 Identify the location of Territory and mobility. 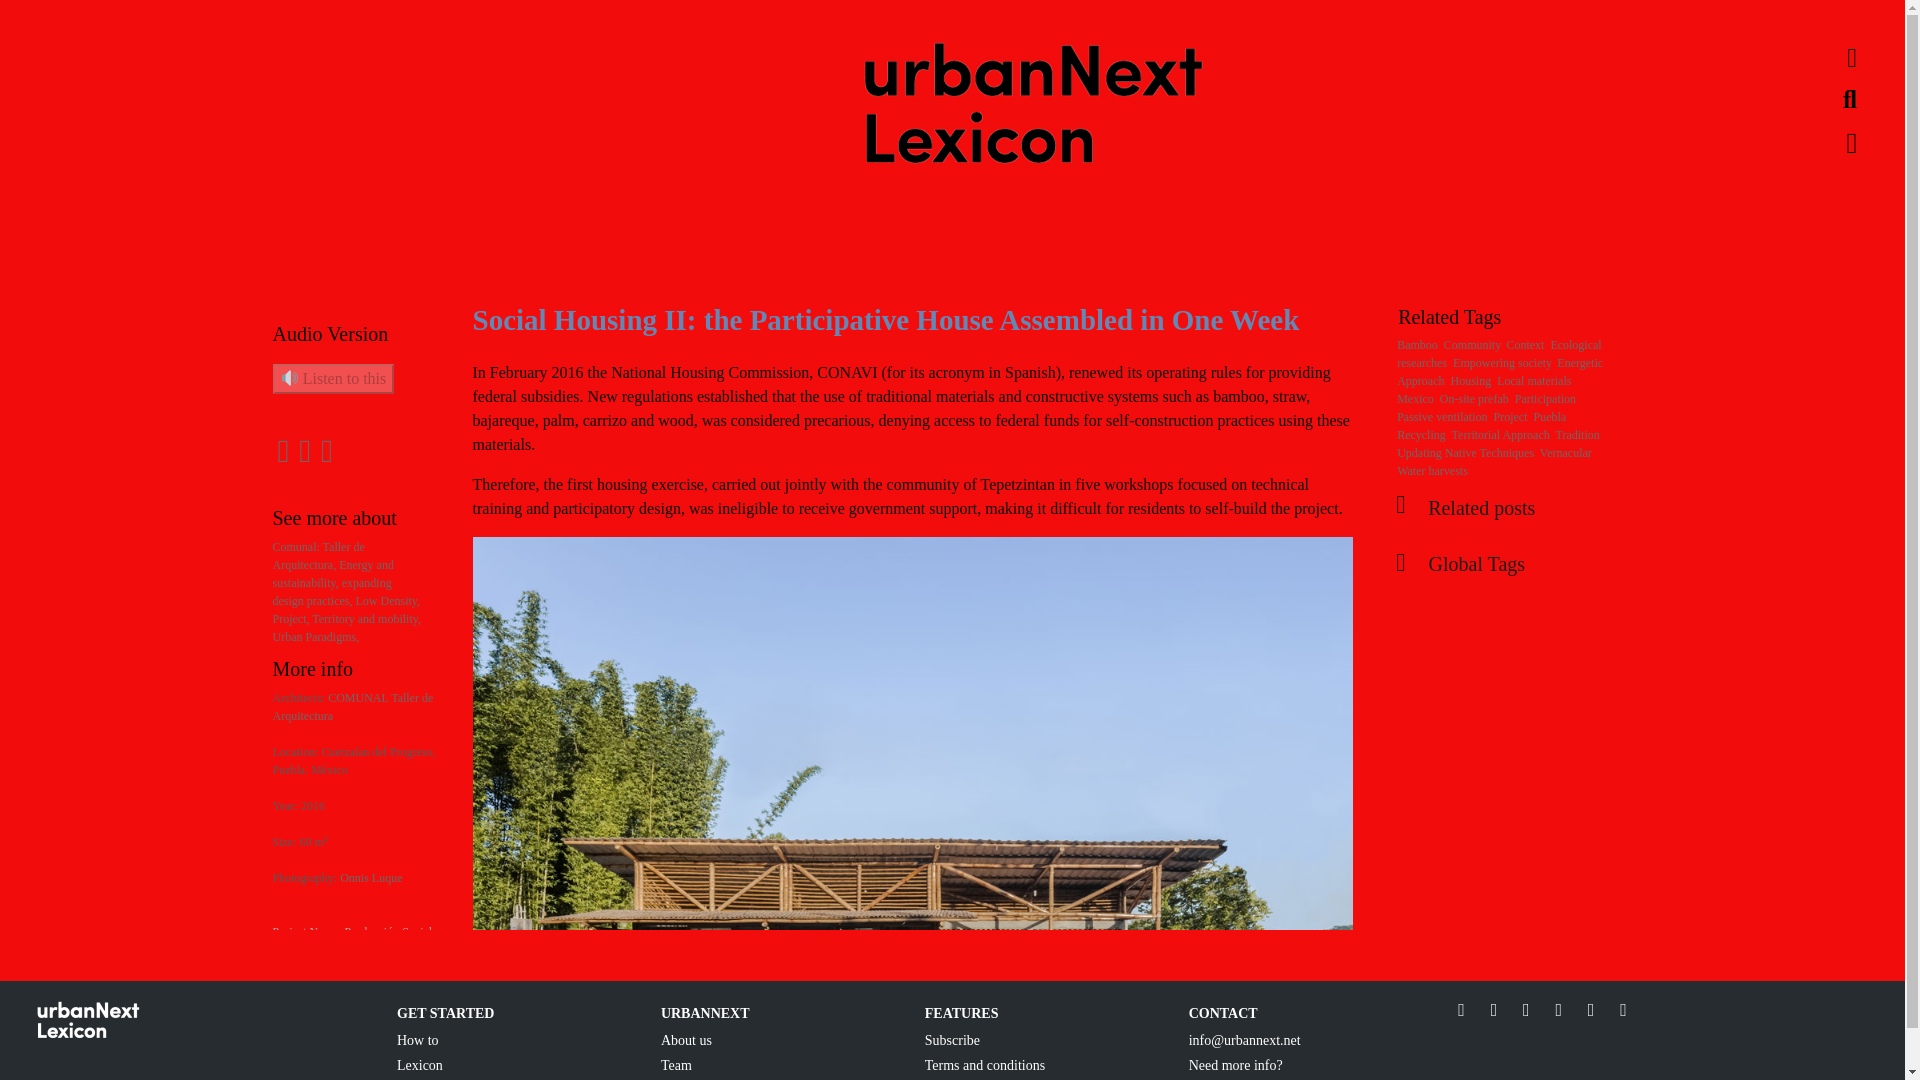
(366, 619).